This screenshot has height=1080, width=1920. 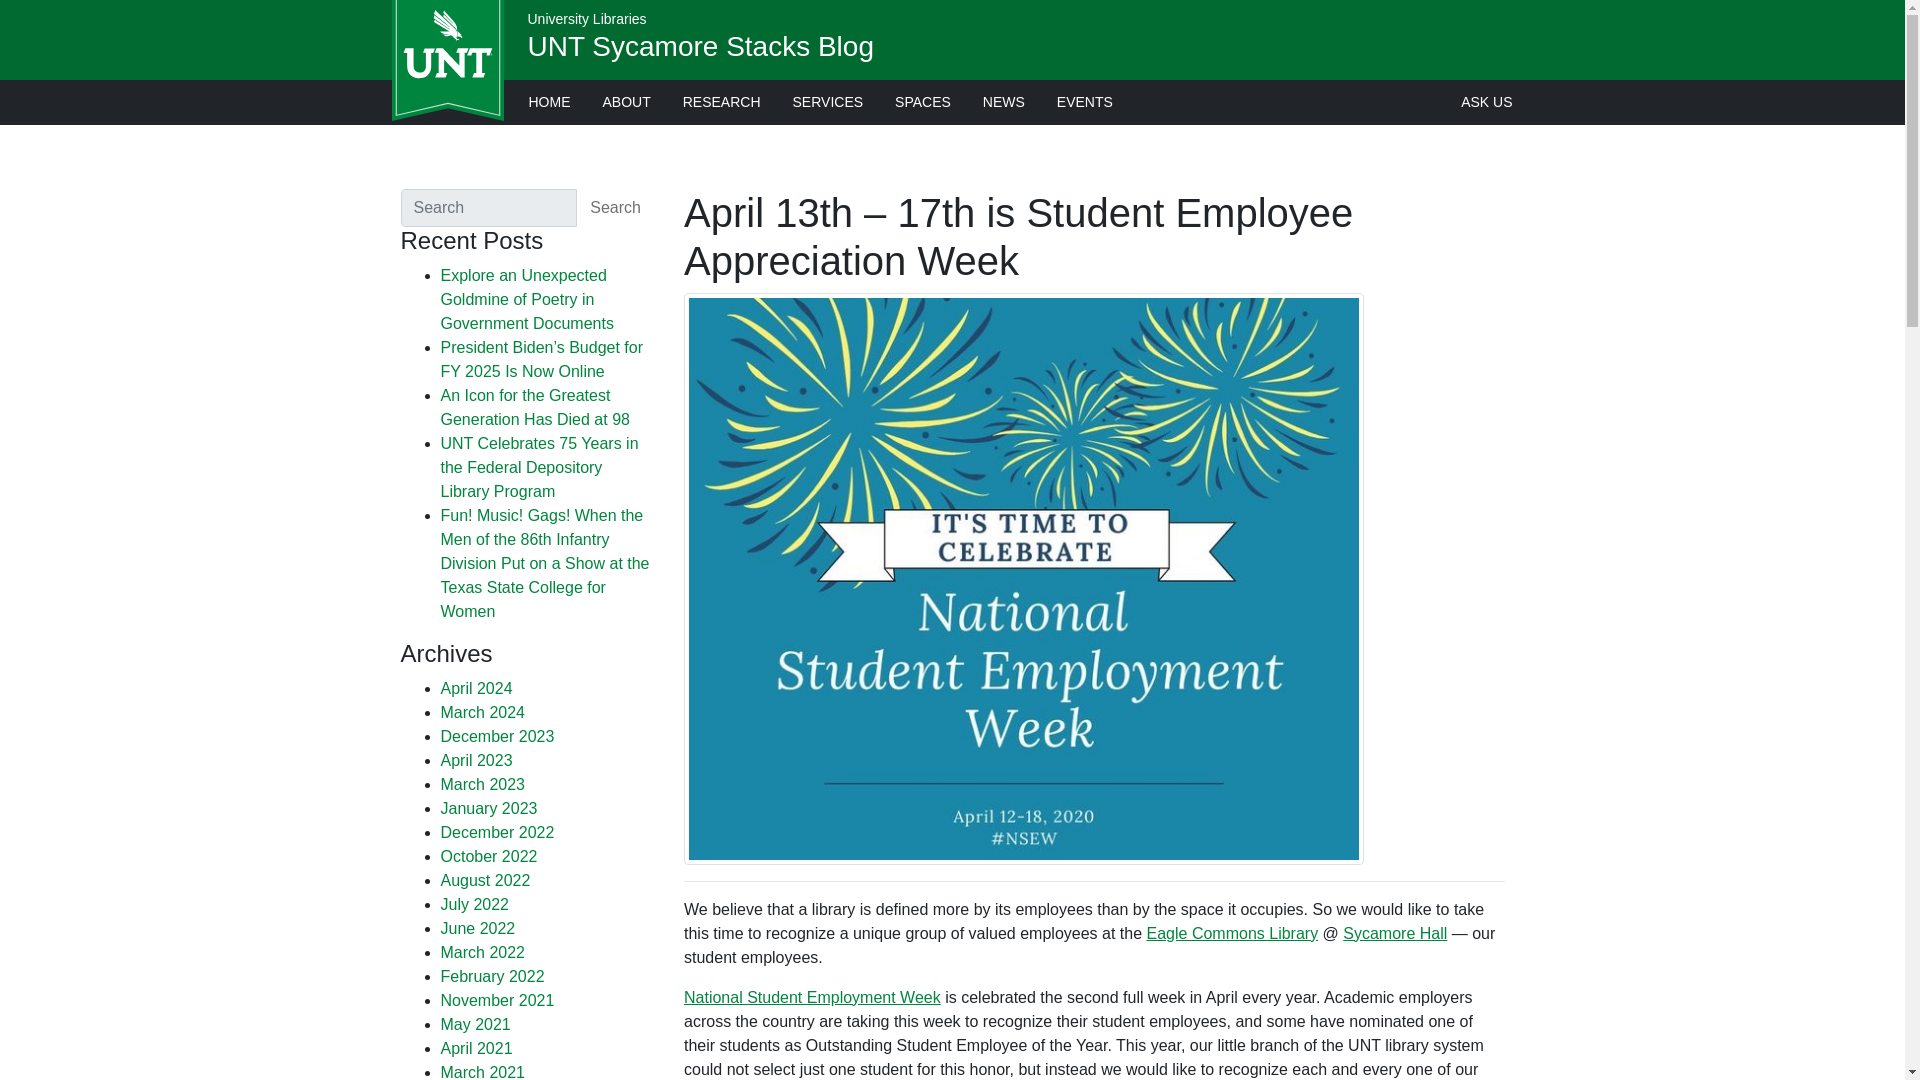 What do you see at coordinates (1084, 102) in the screenshot?
I see `EVENTS` at bounding box center [1084, 102].